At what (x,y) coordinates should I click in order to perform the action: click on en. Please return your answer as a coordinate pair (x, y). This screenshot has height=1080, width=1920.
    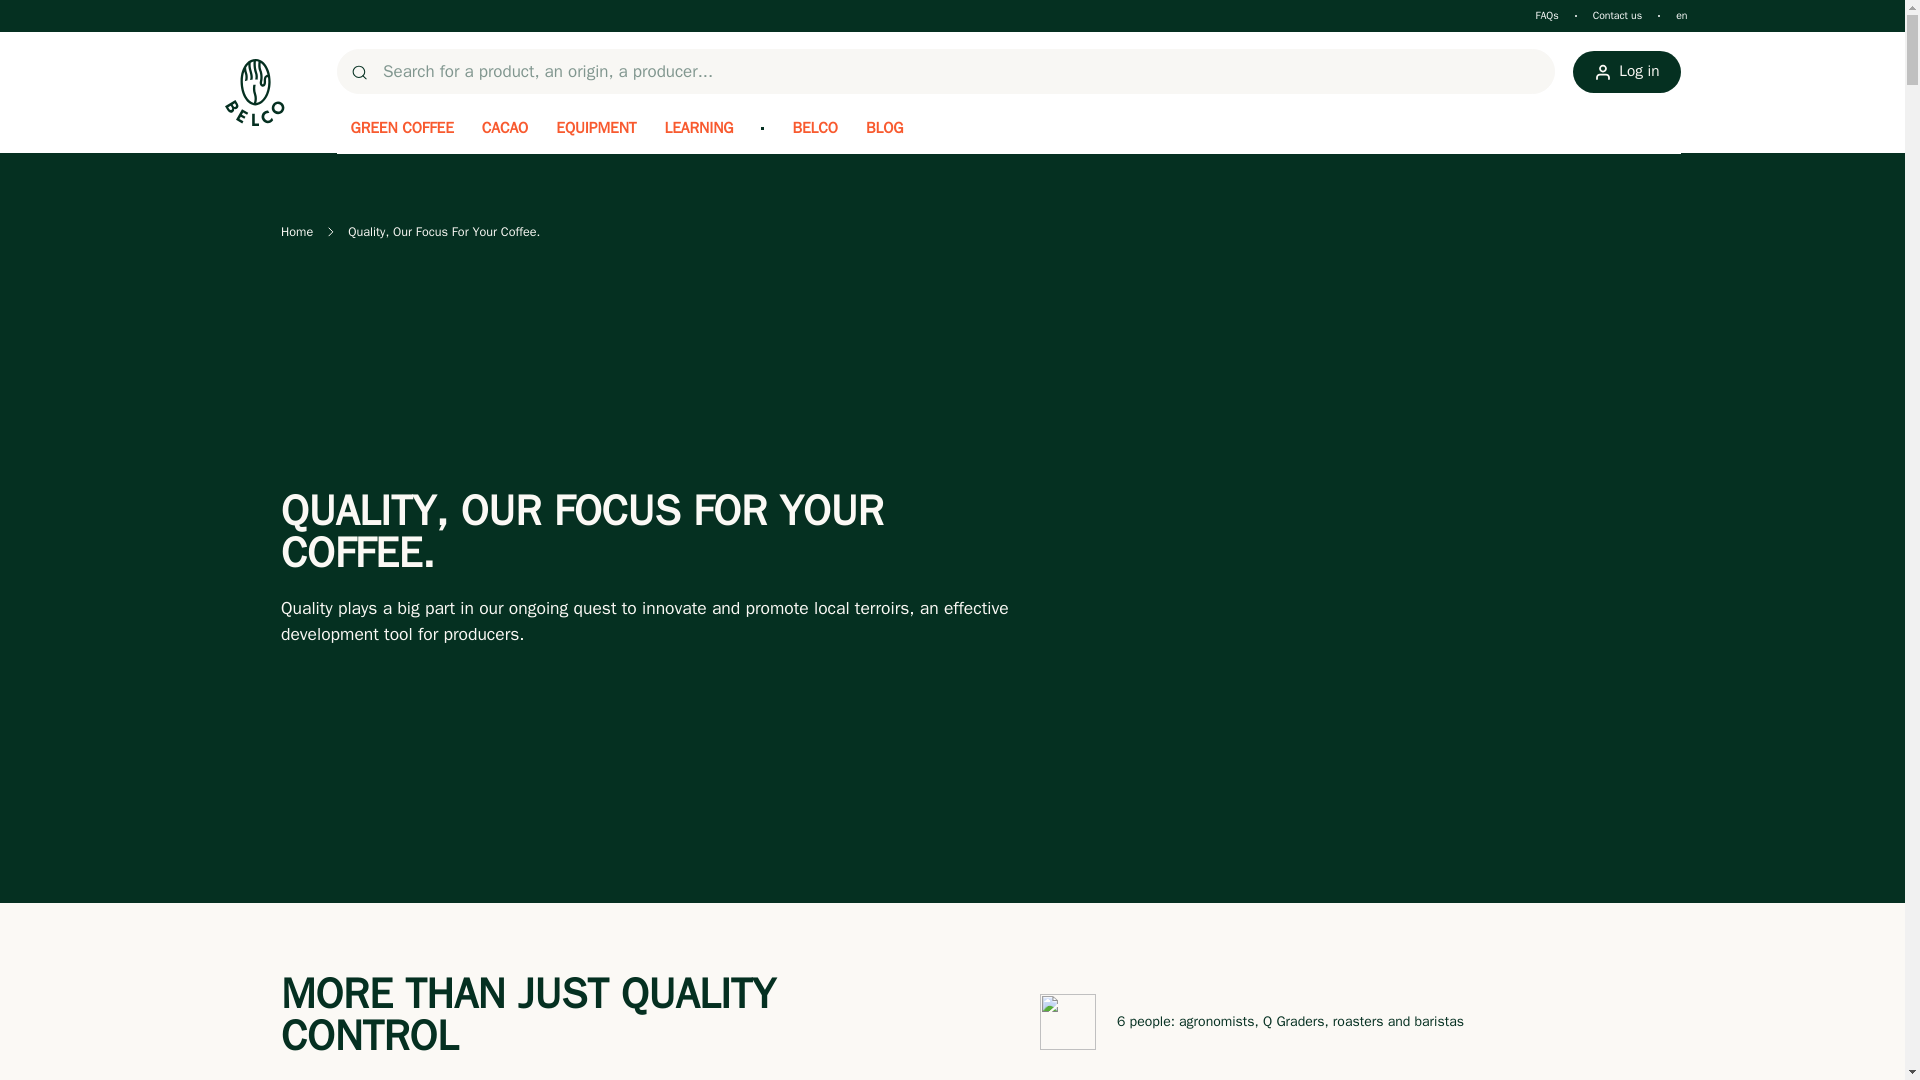
    Looking at the image, I should click on (60, 22).